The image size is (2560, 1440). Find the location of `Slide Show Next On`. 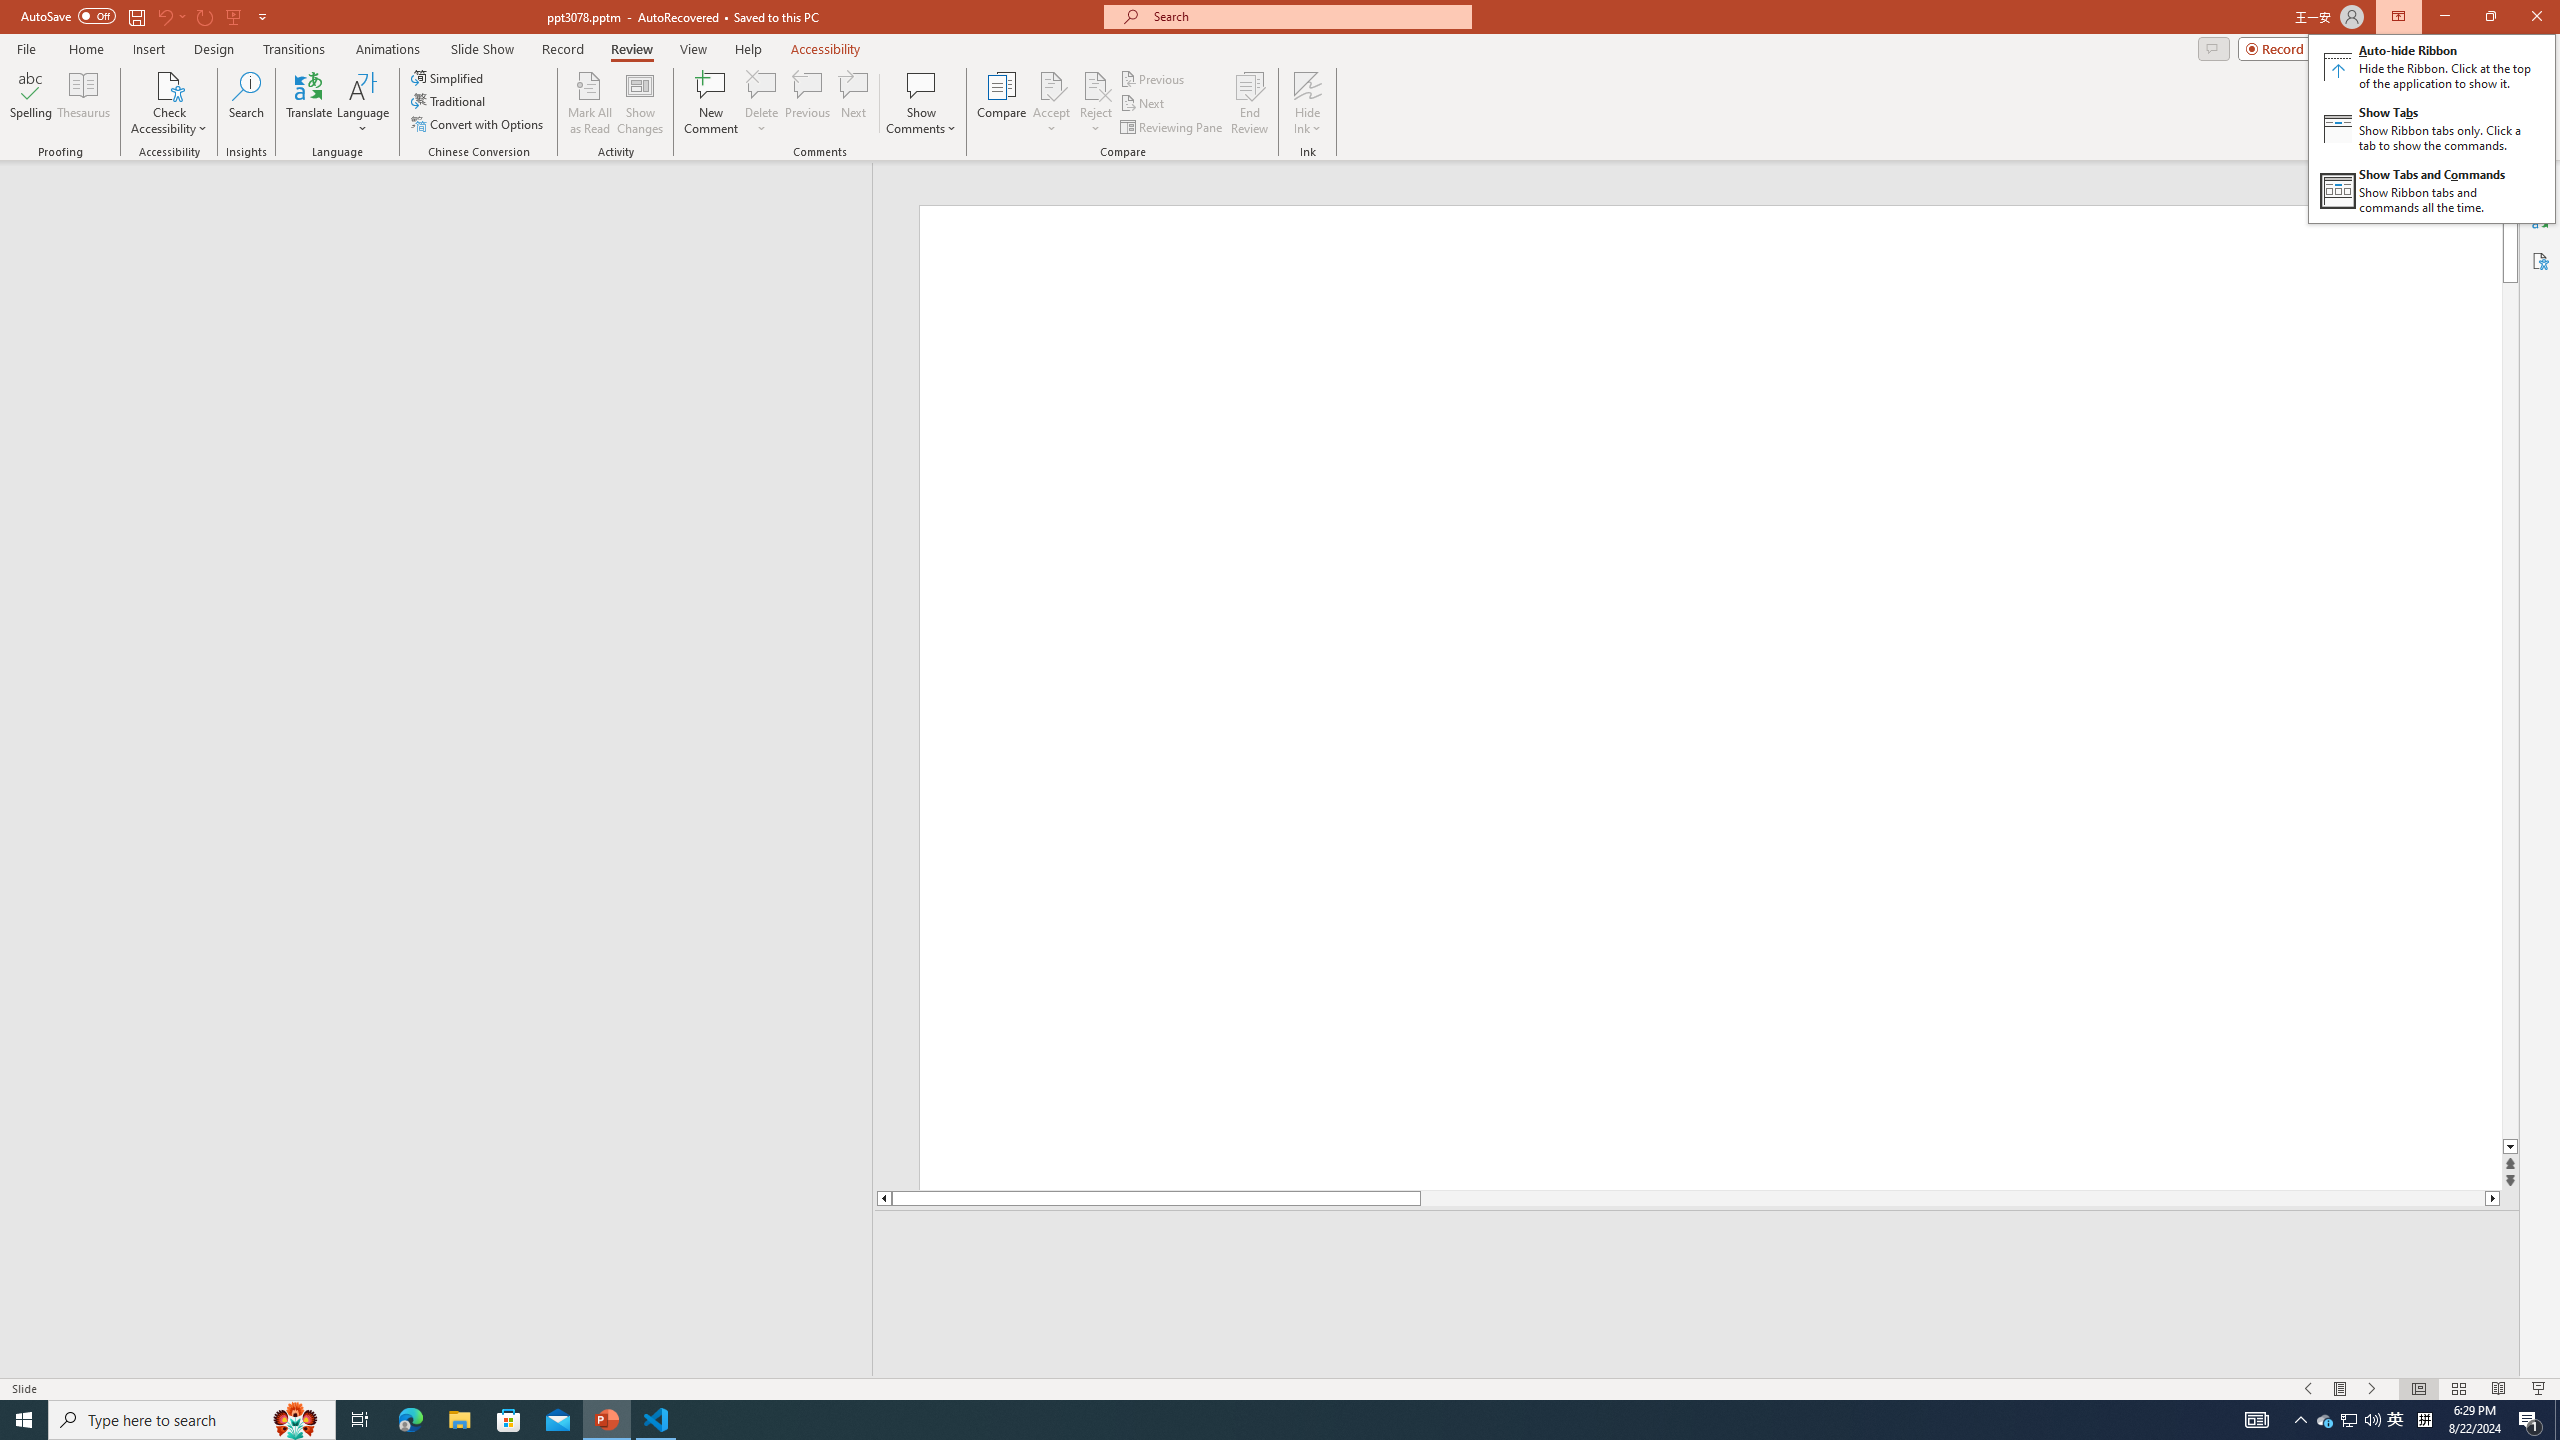

Slide Show Next On is located at coordinates (2372, 1389).